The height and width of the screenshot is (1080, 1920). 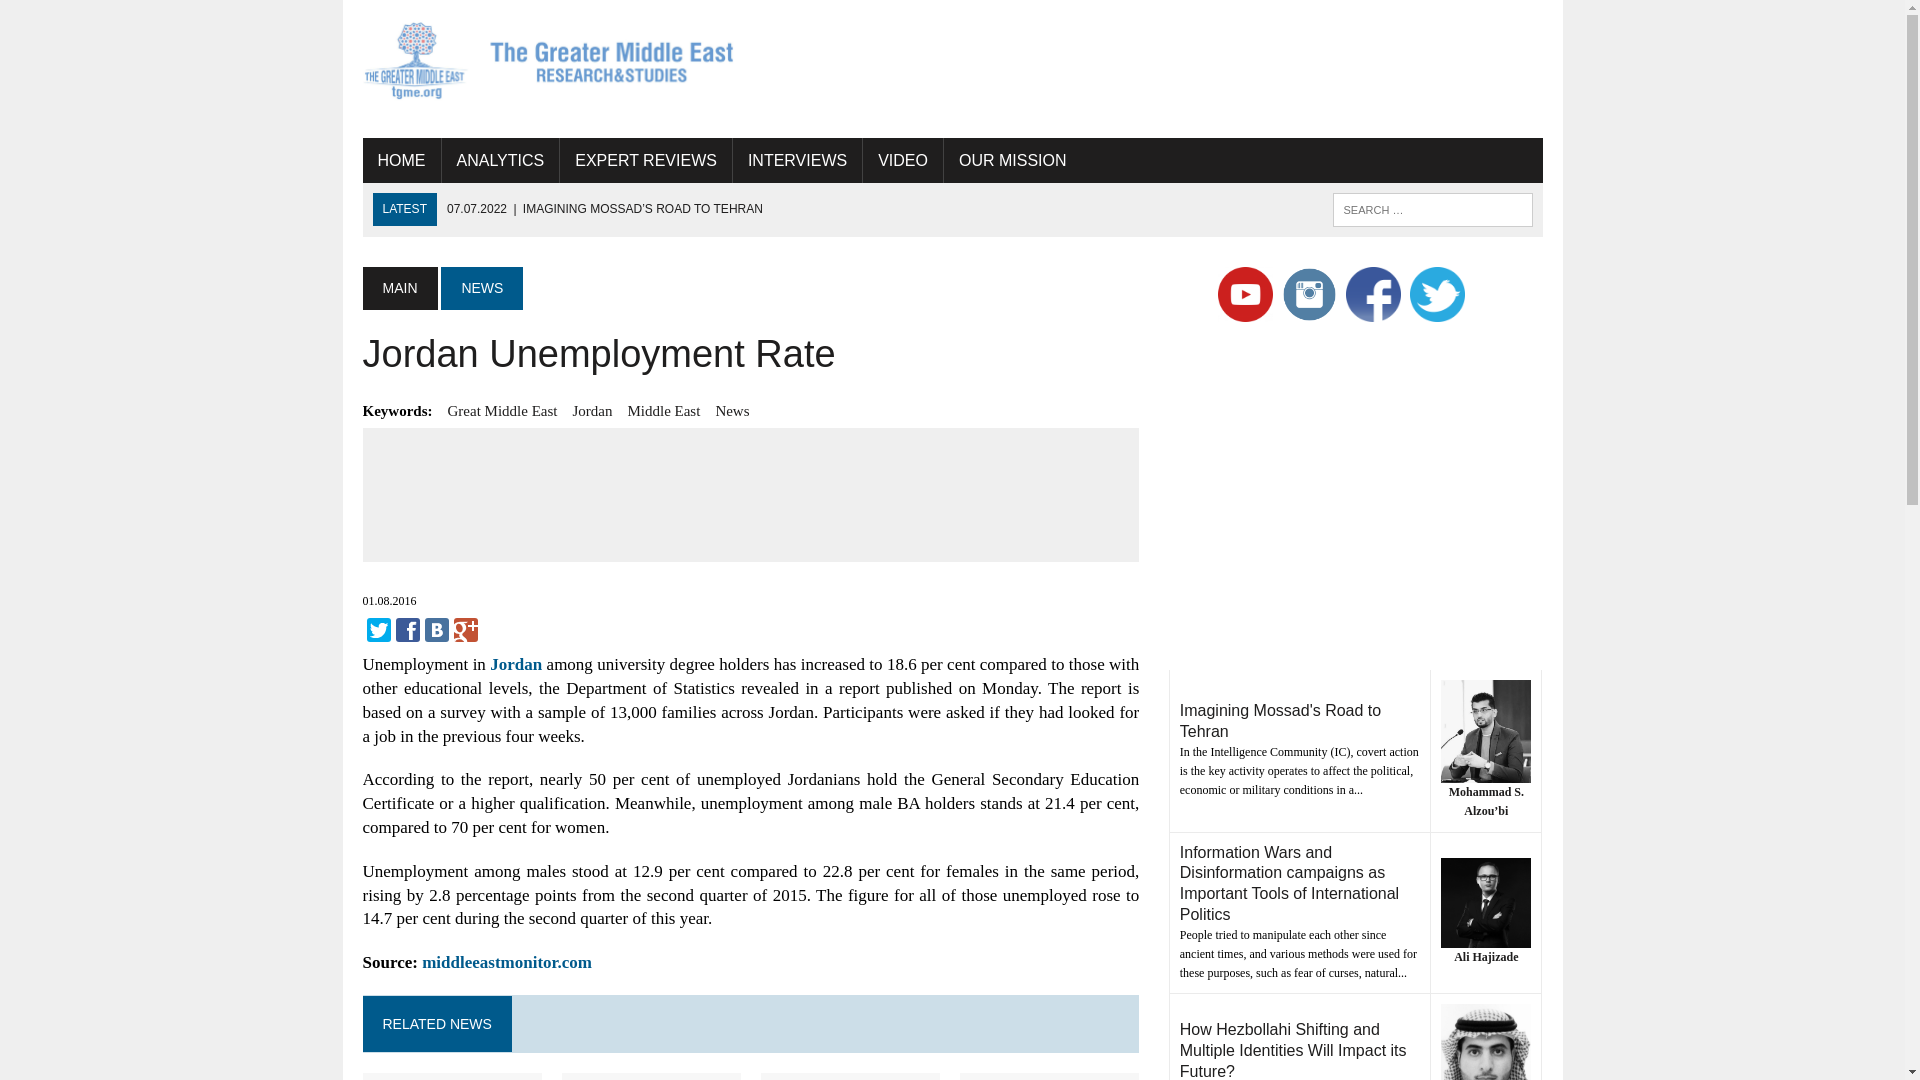 I want to click on HOME, so click(x=400, y=160).